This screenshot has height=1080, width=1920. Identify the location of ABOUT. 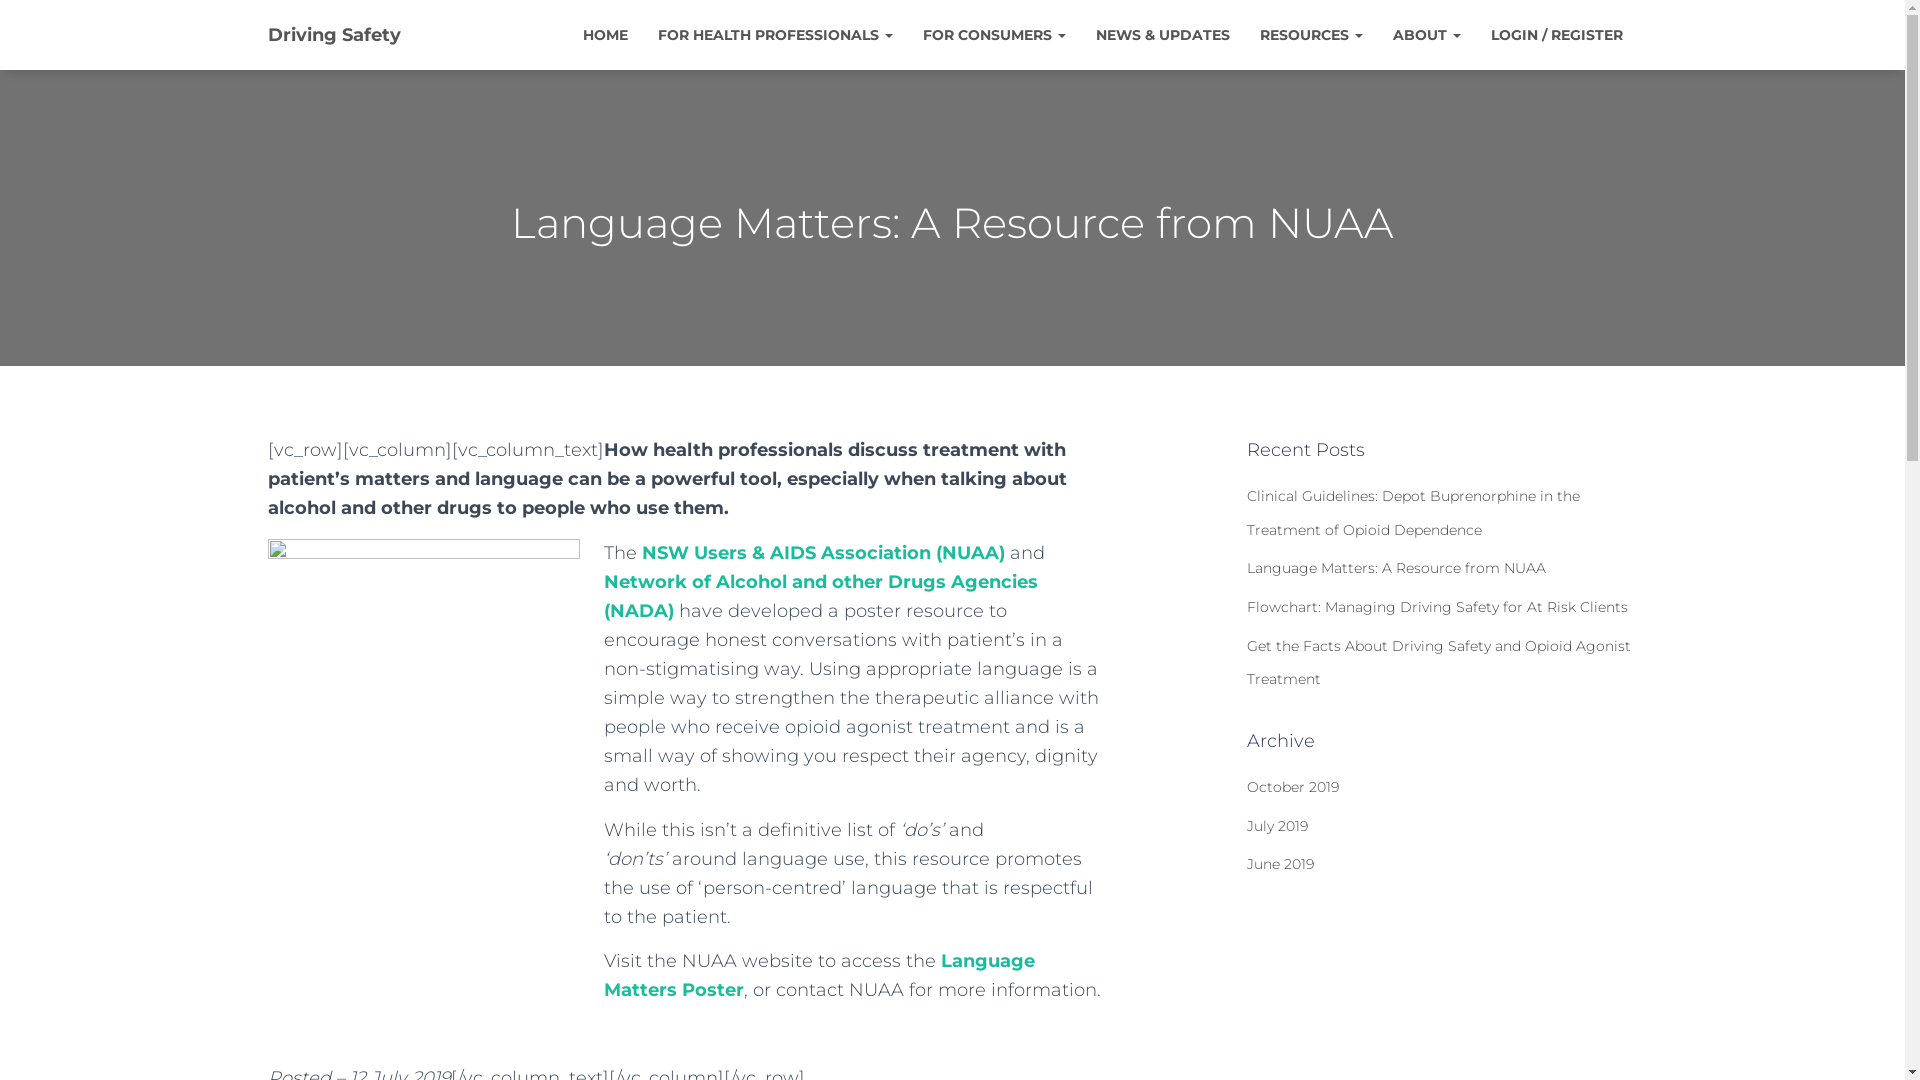
(1427, 34).